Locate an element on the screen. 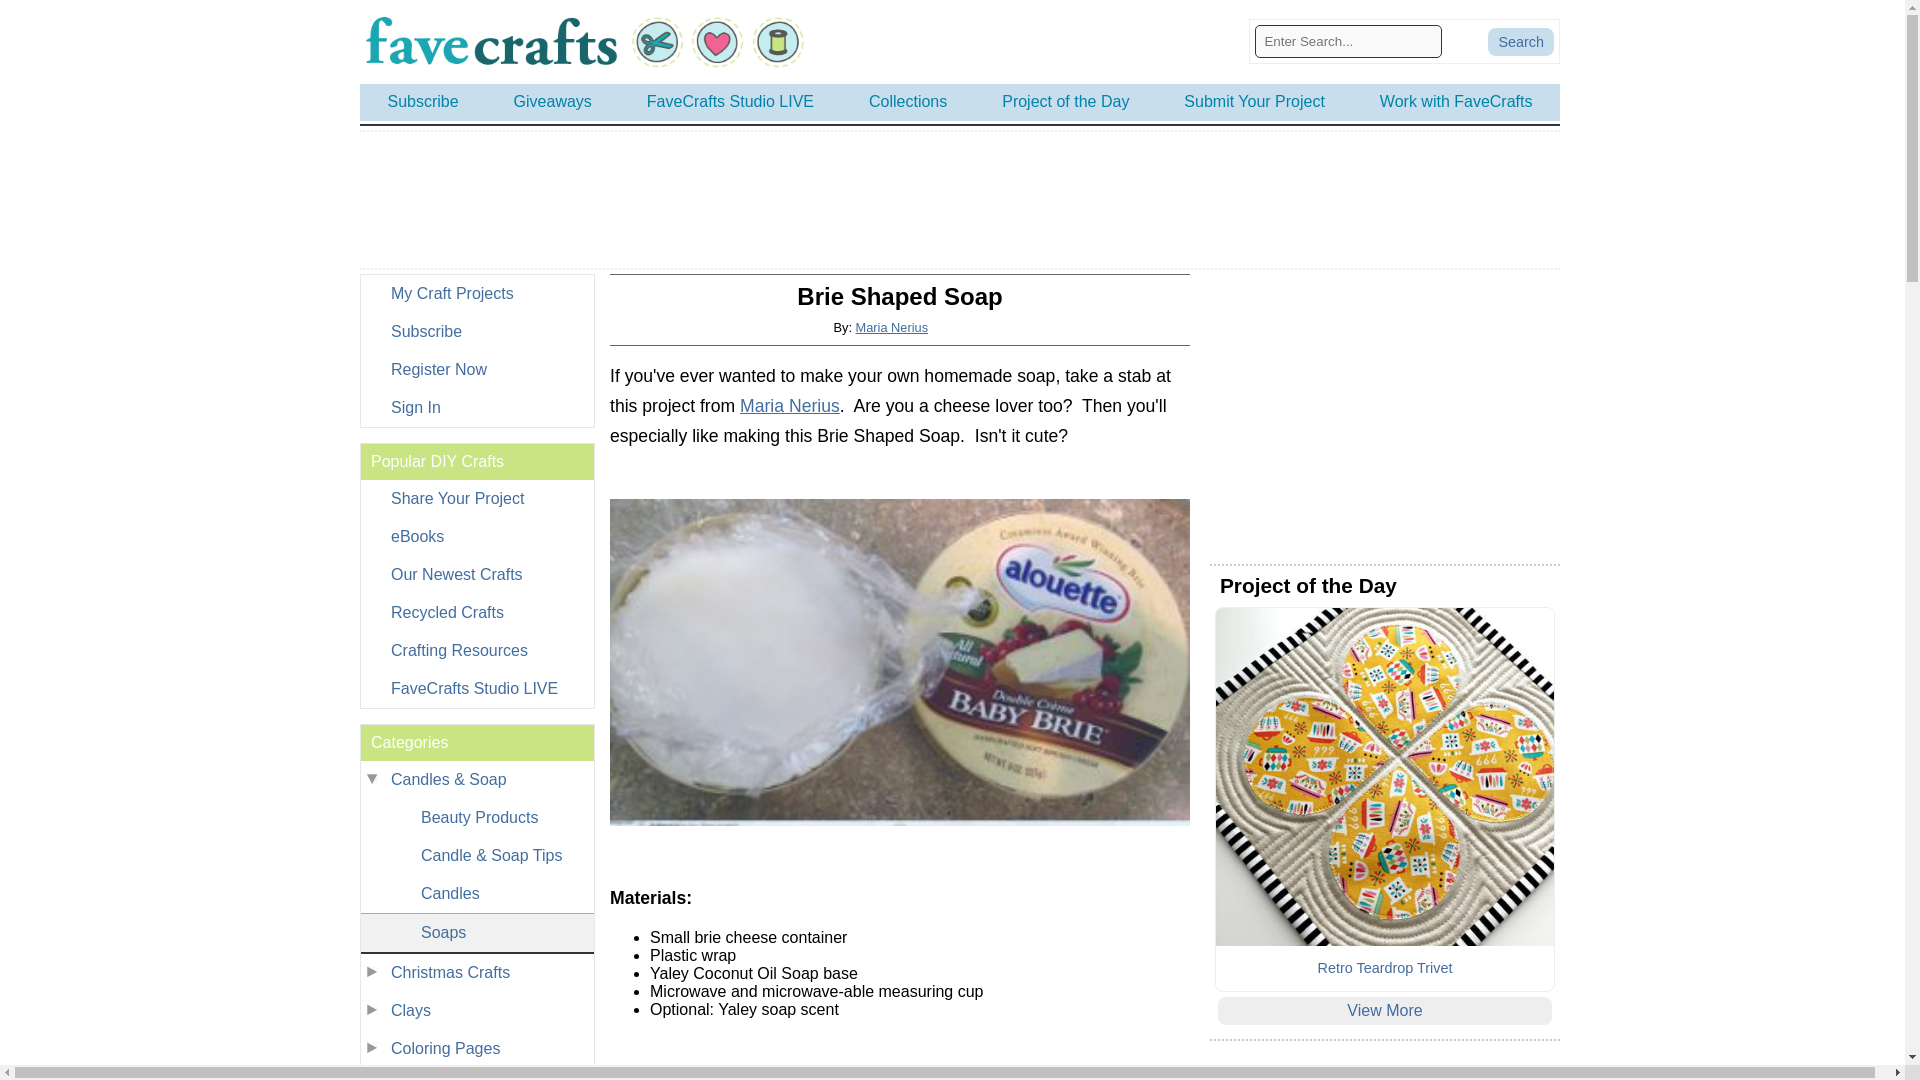  Sign In is located at coordinates (476, 407).